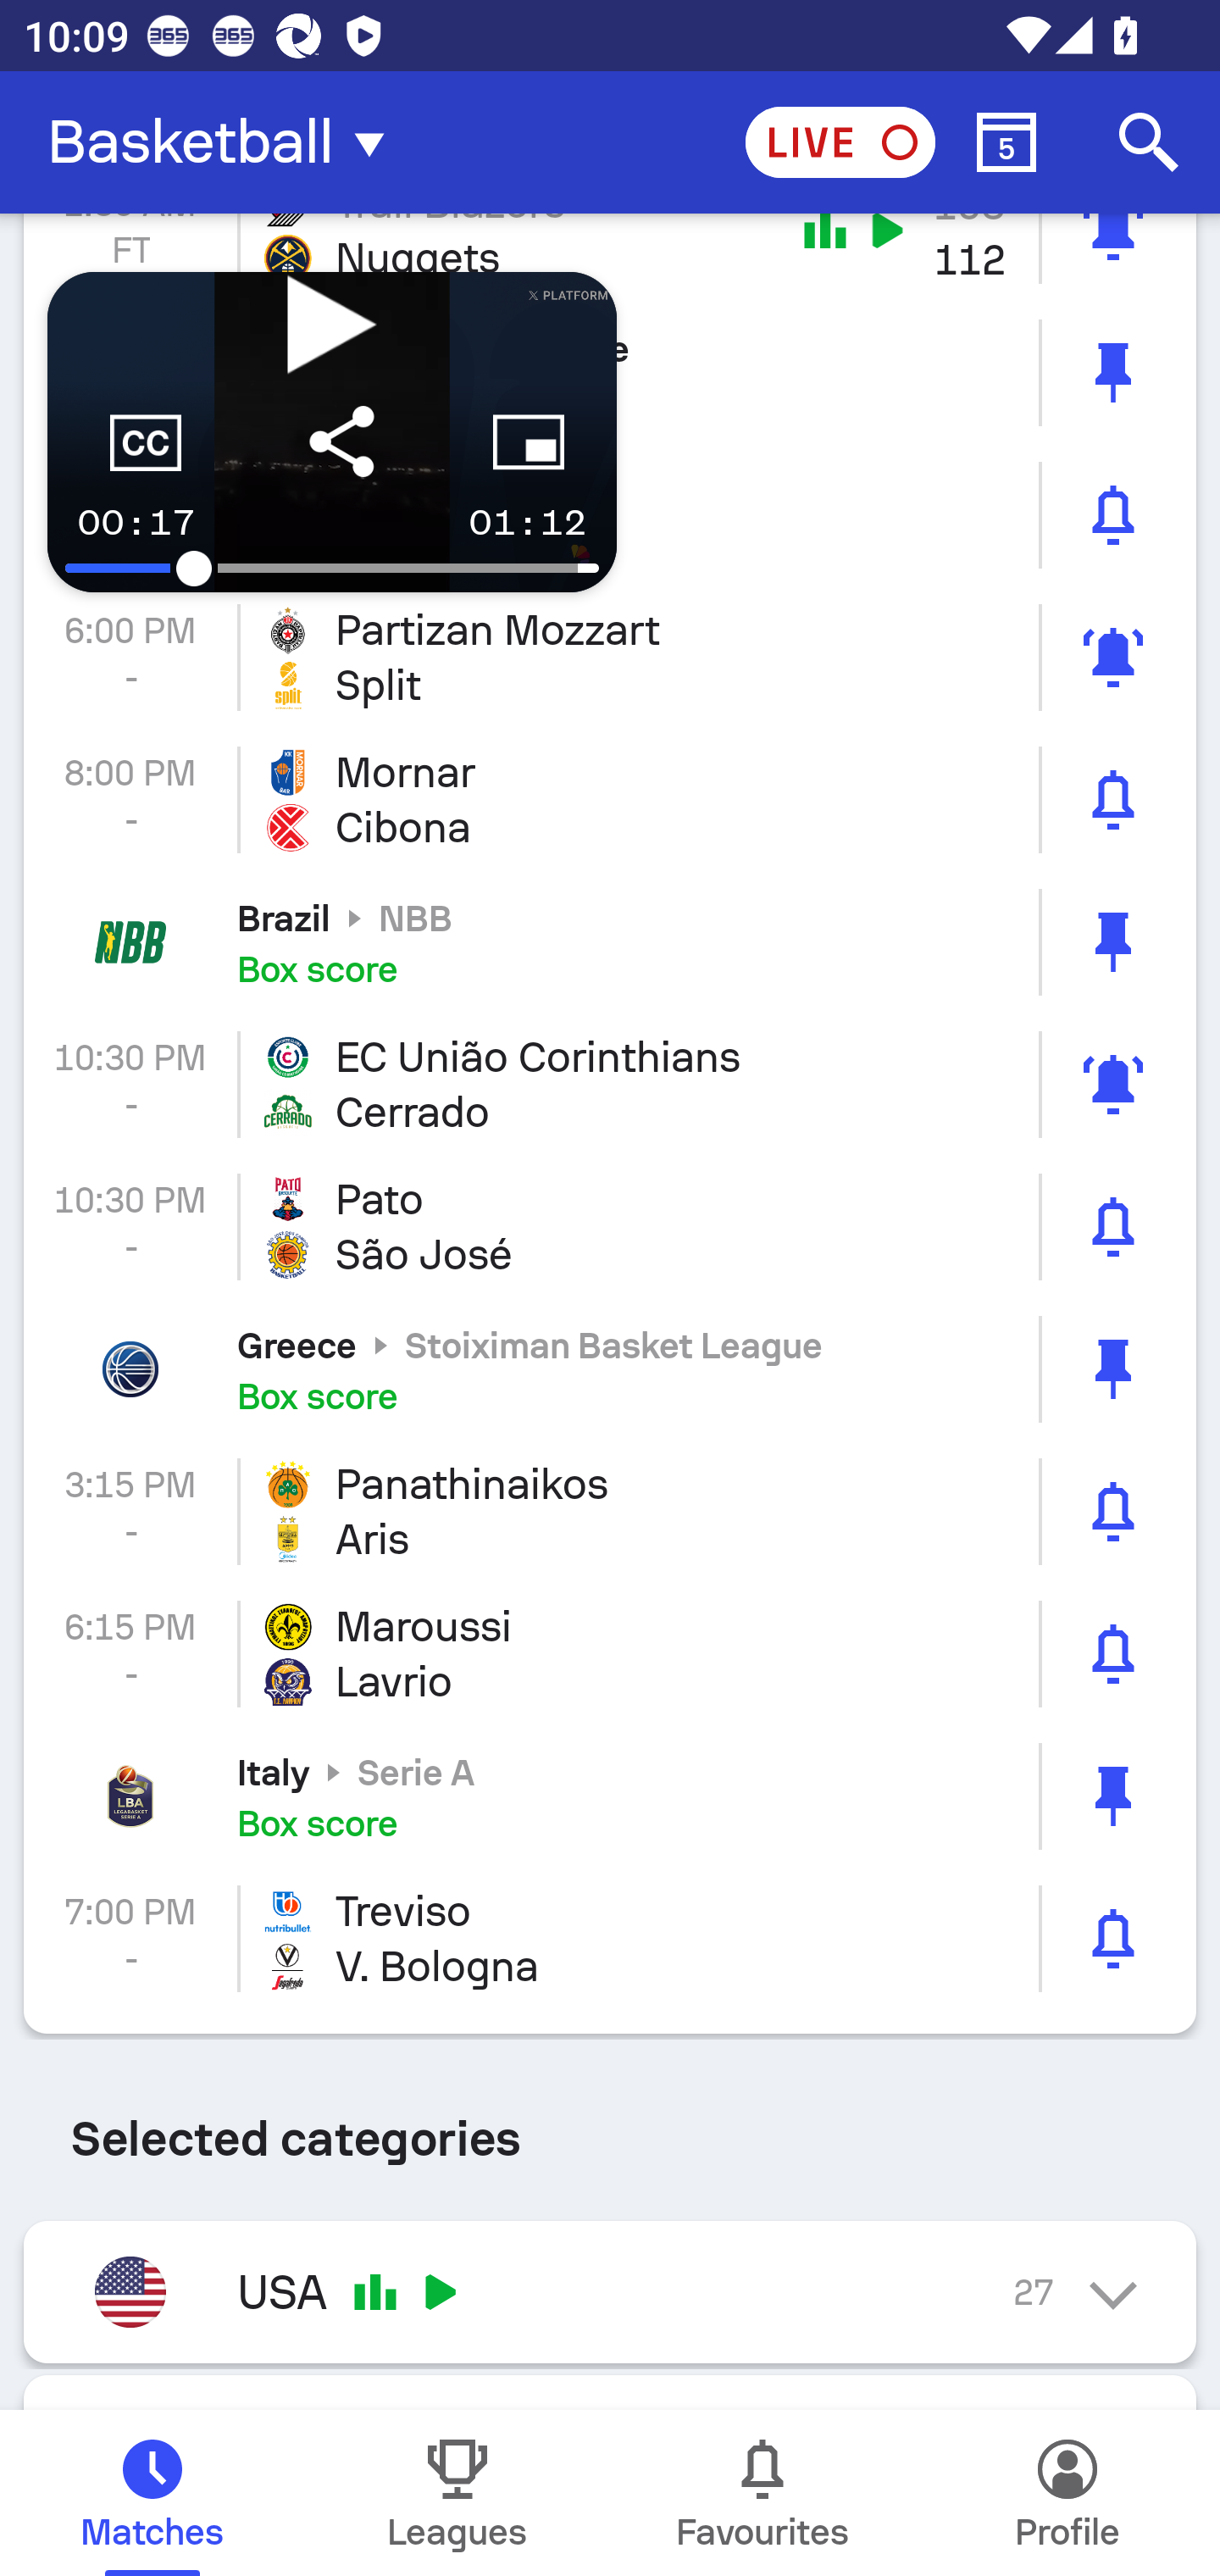 This screenshot has height=2576, width=1220. What do you see at coordinates (762, 2493) in the screenshot?
I see `Favourites` at bounding box center [762, 2493].